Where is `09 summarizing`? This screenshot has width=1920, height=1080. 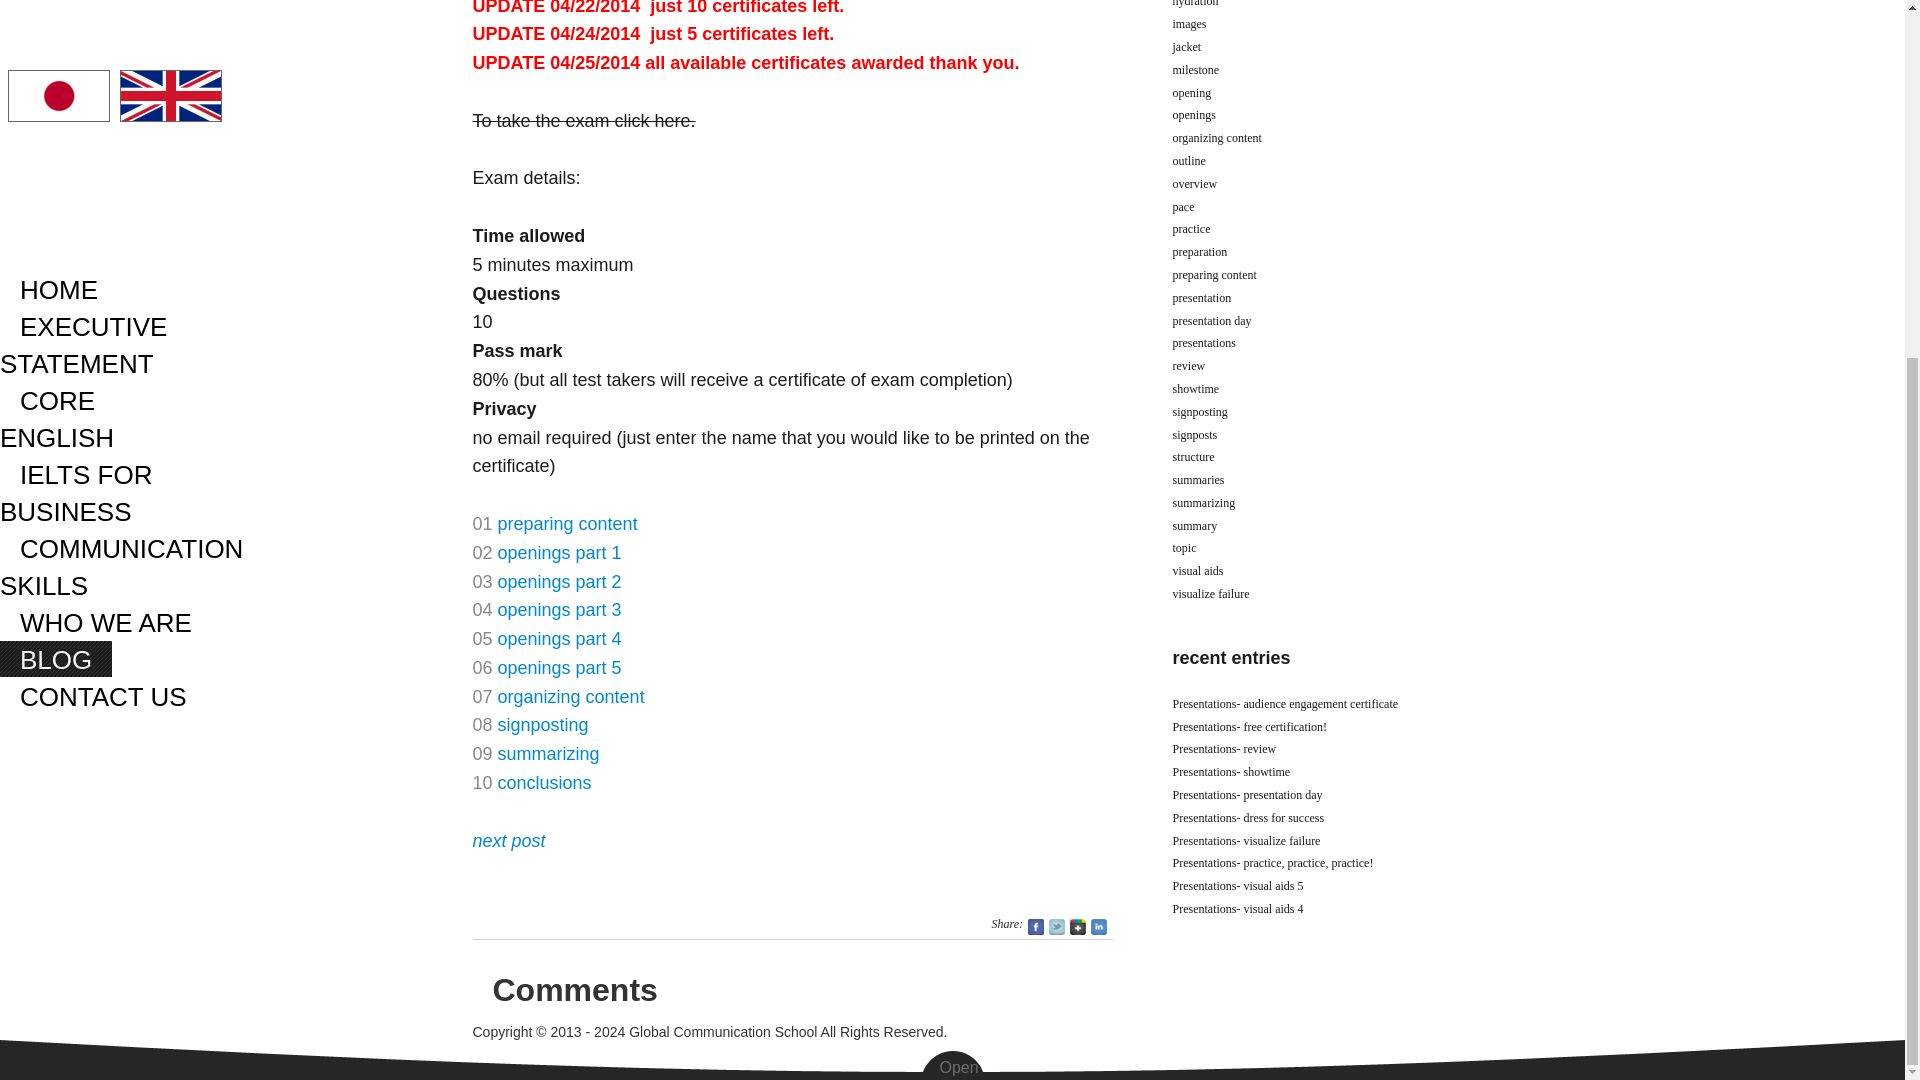
09 summarizing is located at coordinates (536, 754).